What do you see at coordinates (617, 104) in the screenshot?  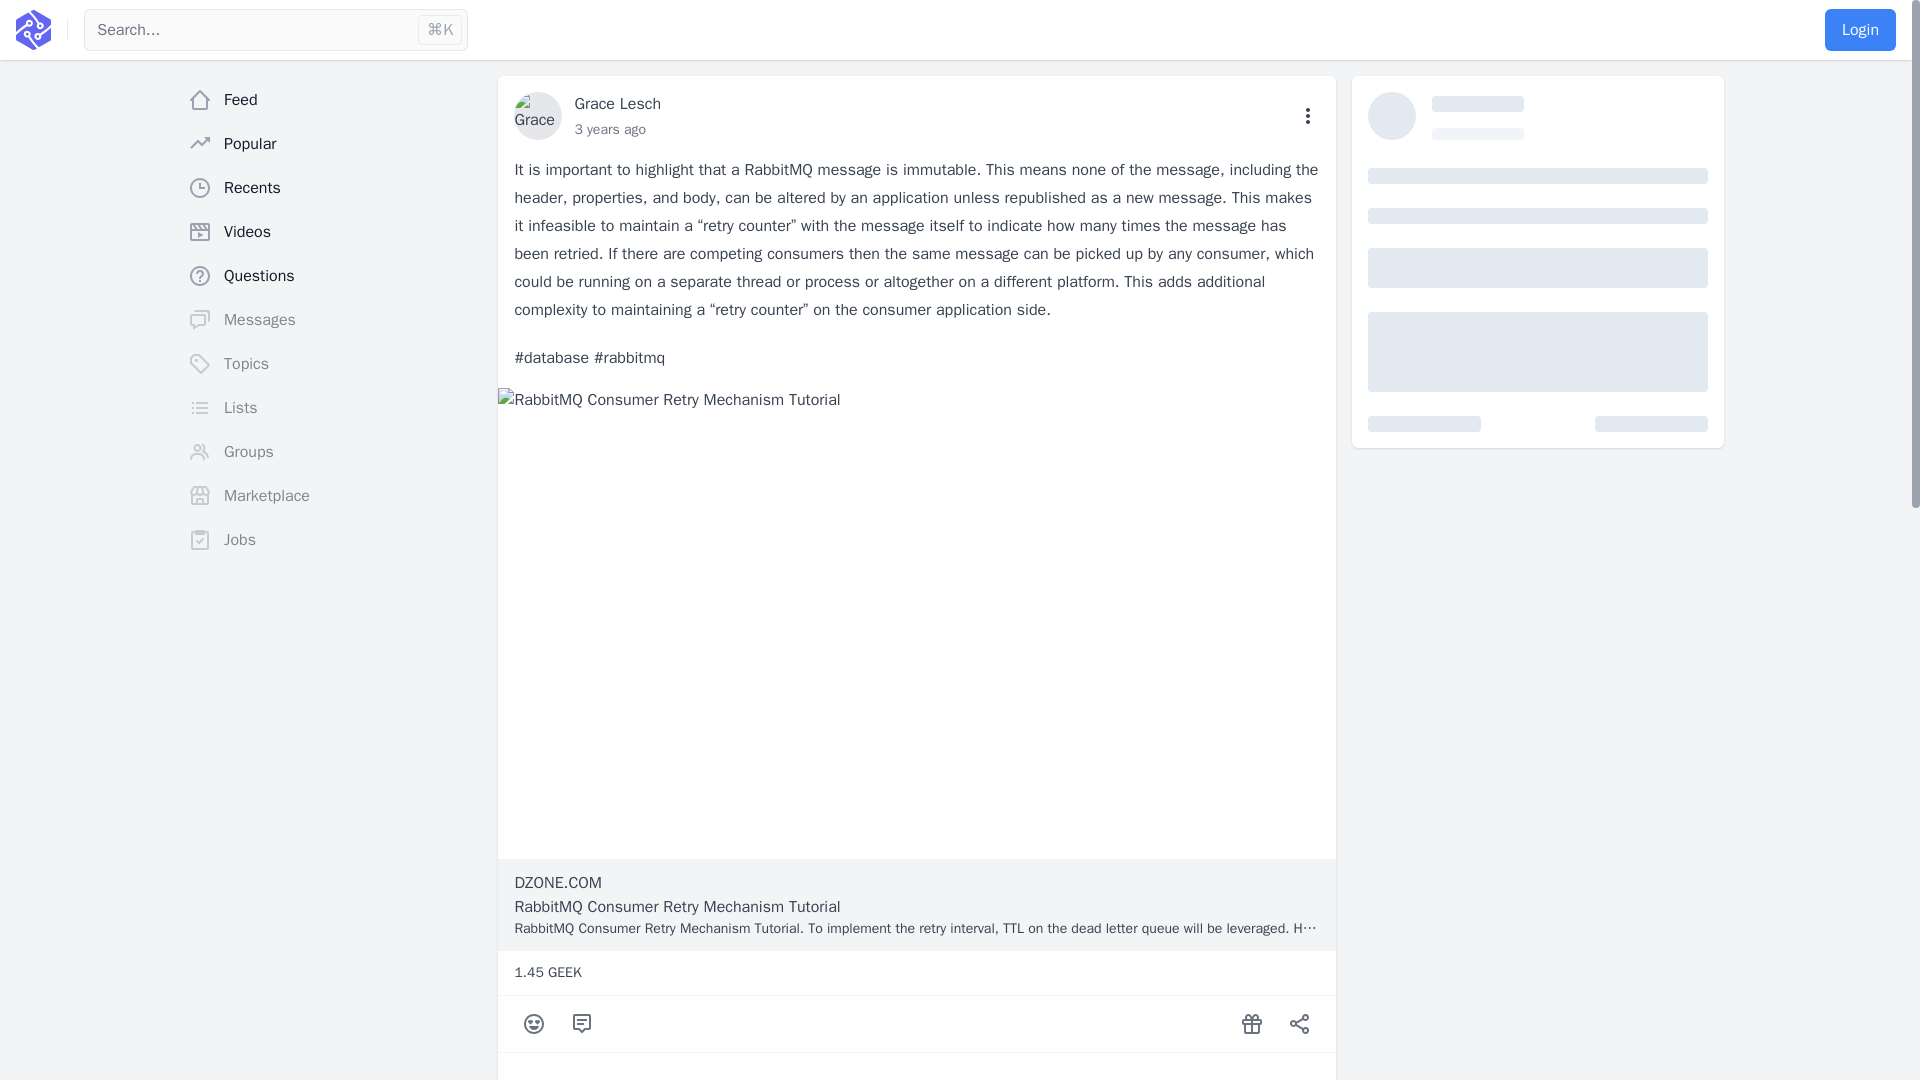 I see `Grace Lesch` at bounding box center [617, 104].